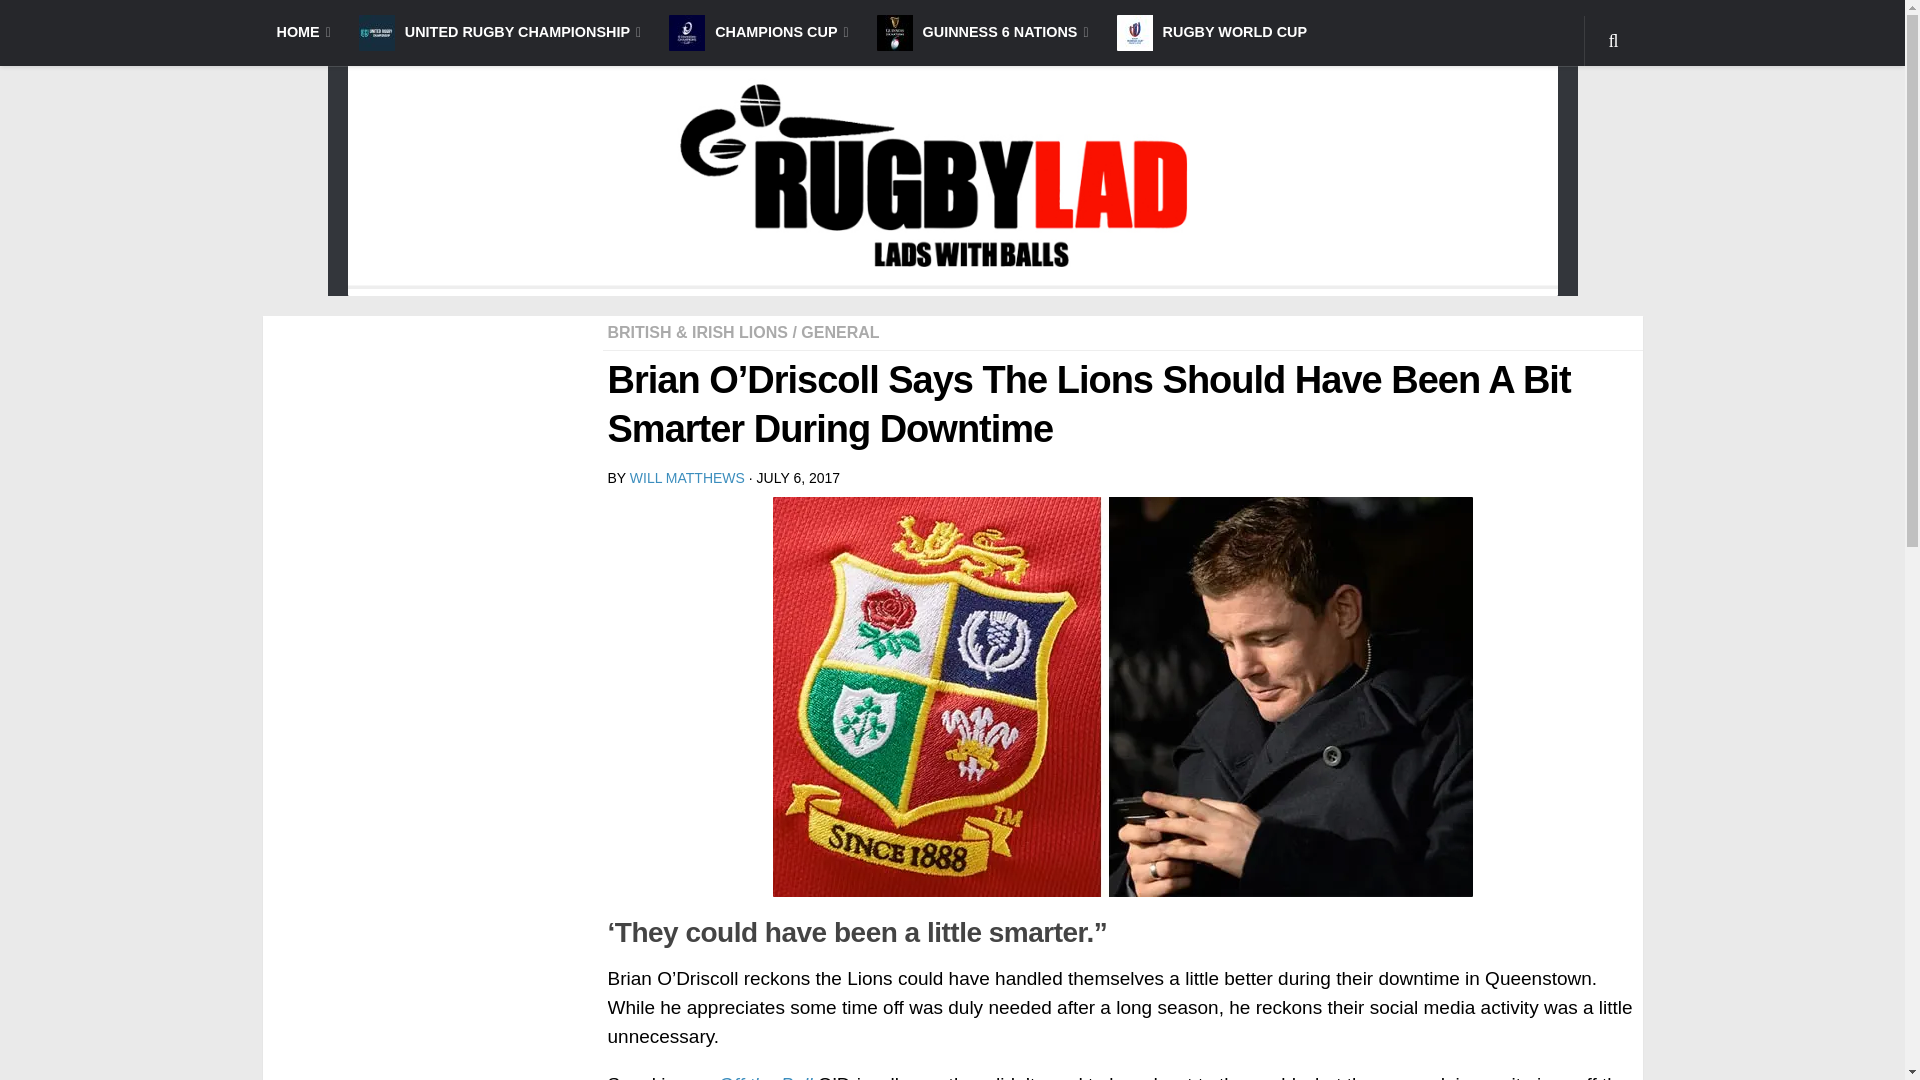 Image resolution: width=1920 pixels, height=1080 pixels. Describe the element at coordinates (840, 332) in the screenshot. I see `GENERAL` at that location.